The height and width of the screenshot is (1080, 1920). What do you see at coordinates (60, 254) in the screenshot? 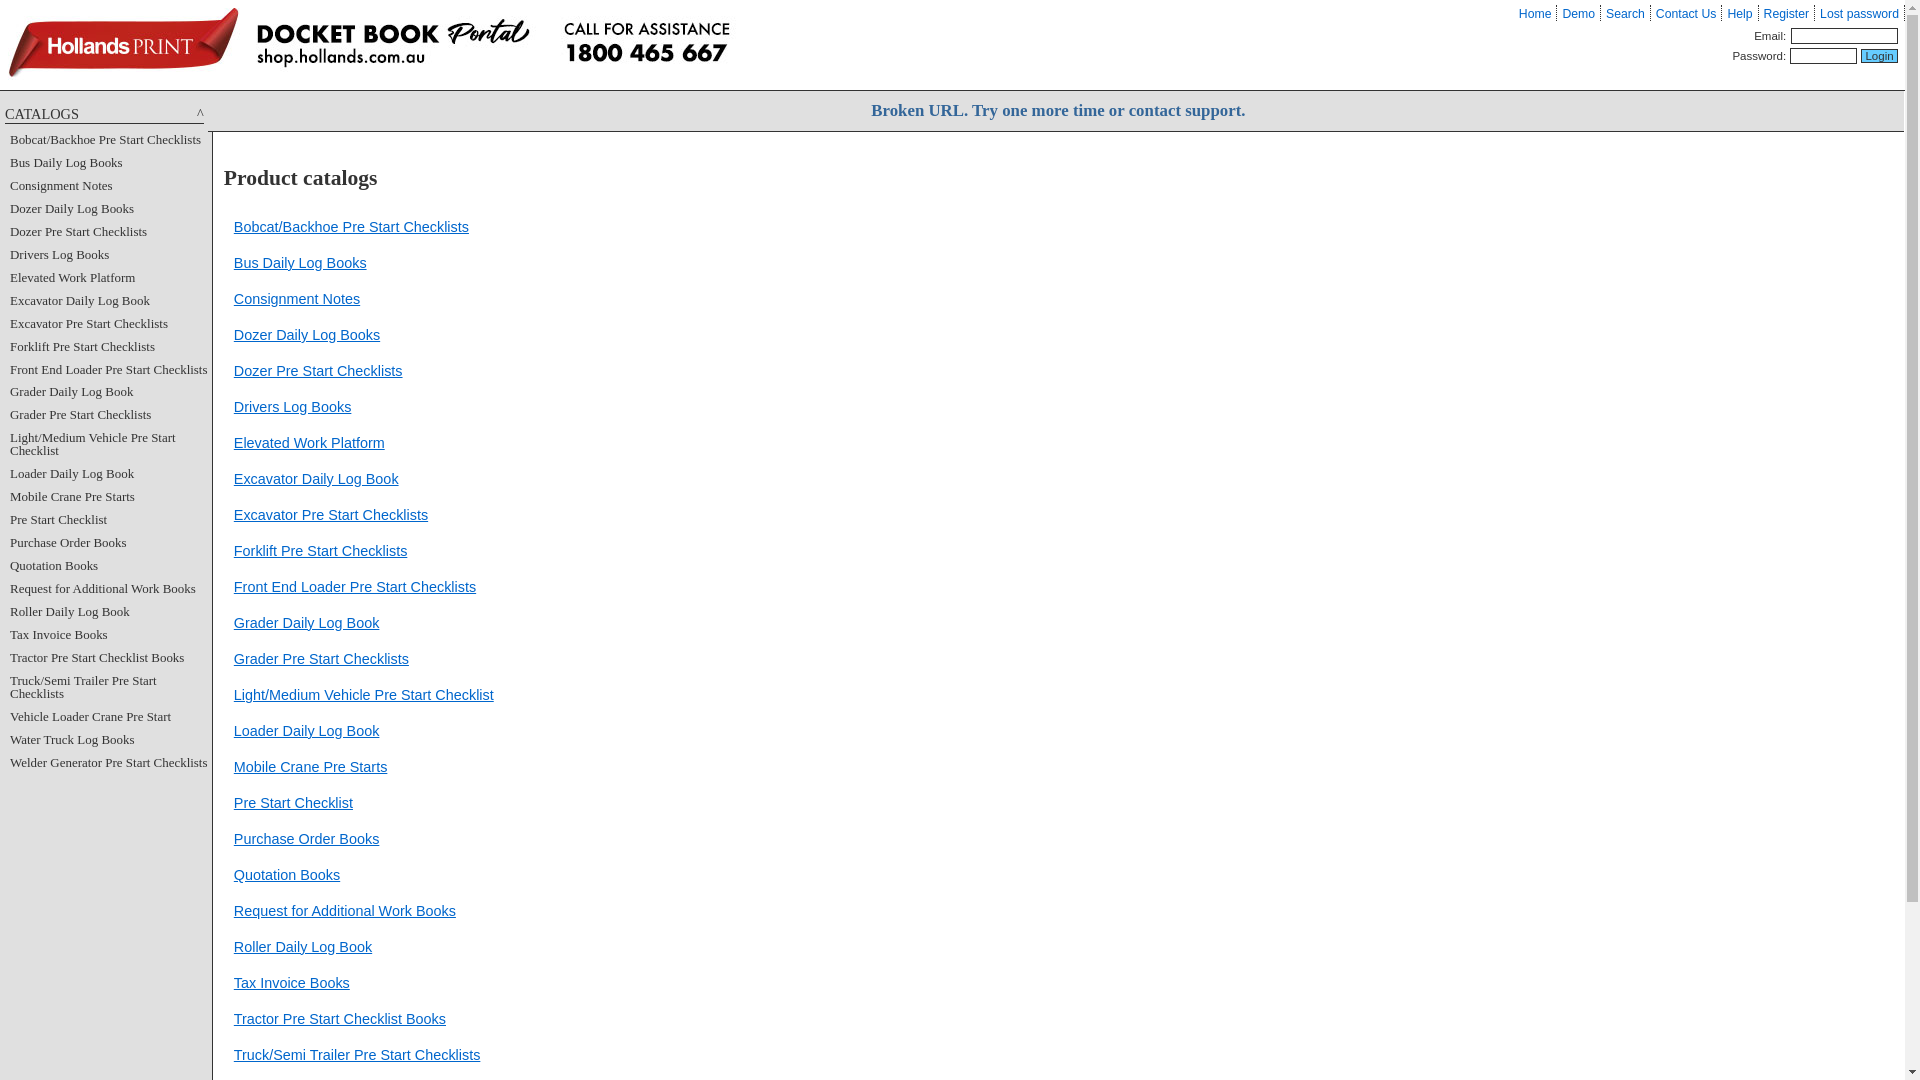
I see `Drivers Log Books` at bounding box center [60, 254].